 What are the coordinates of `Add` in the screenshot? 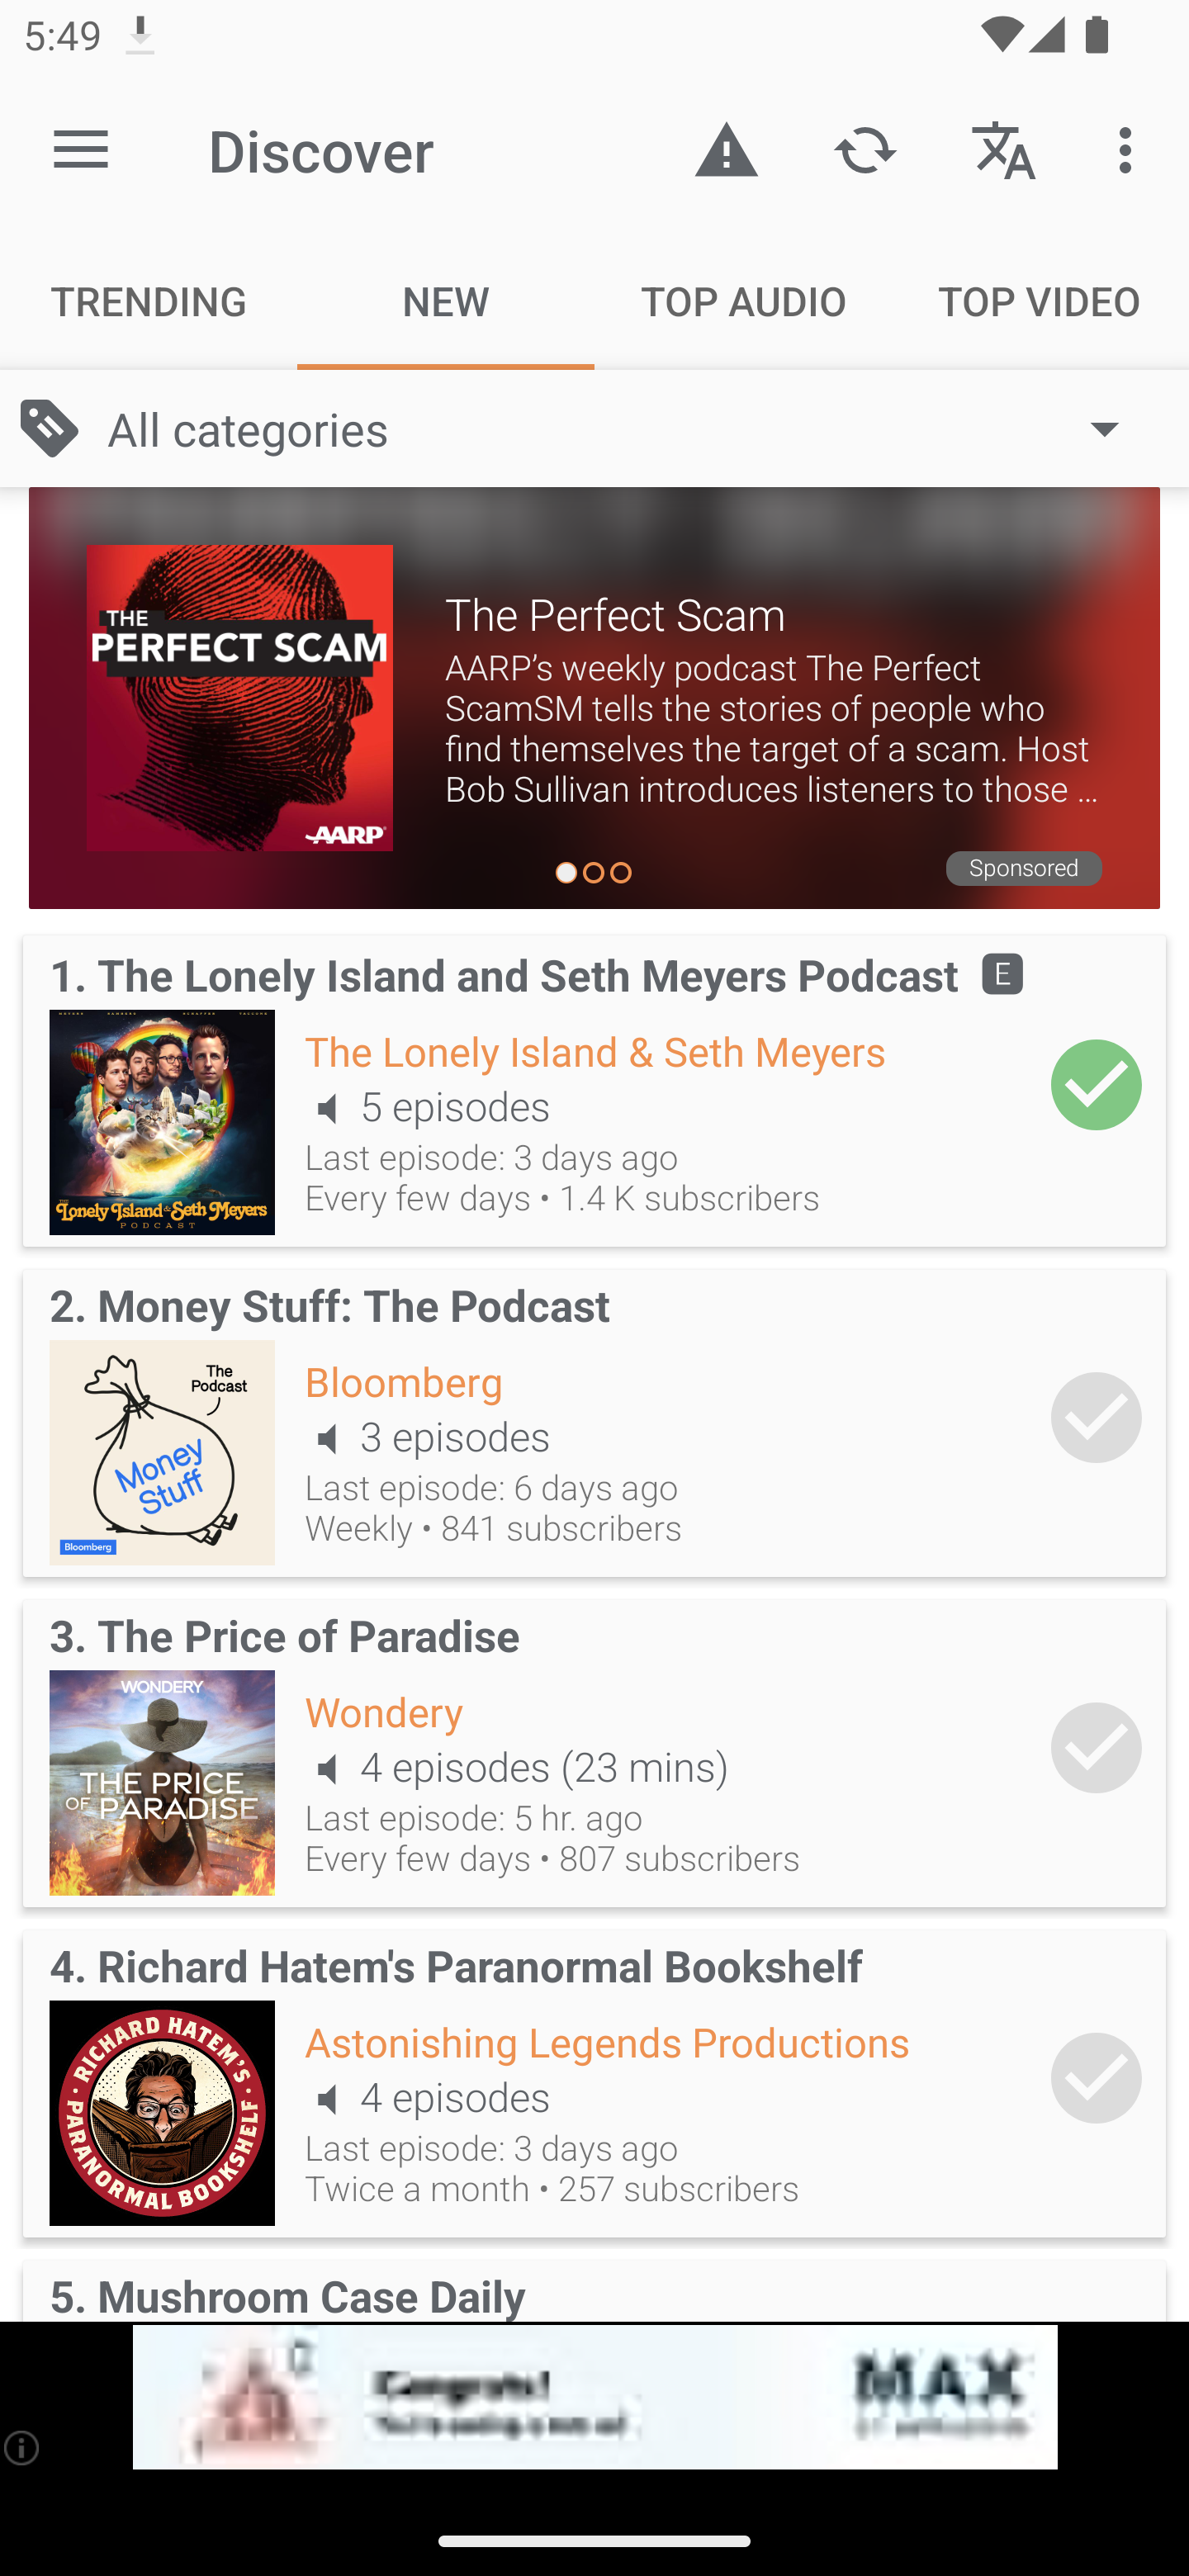 It's located at (1097, 2079).